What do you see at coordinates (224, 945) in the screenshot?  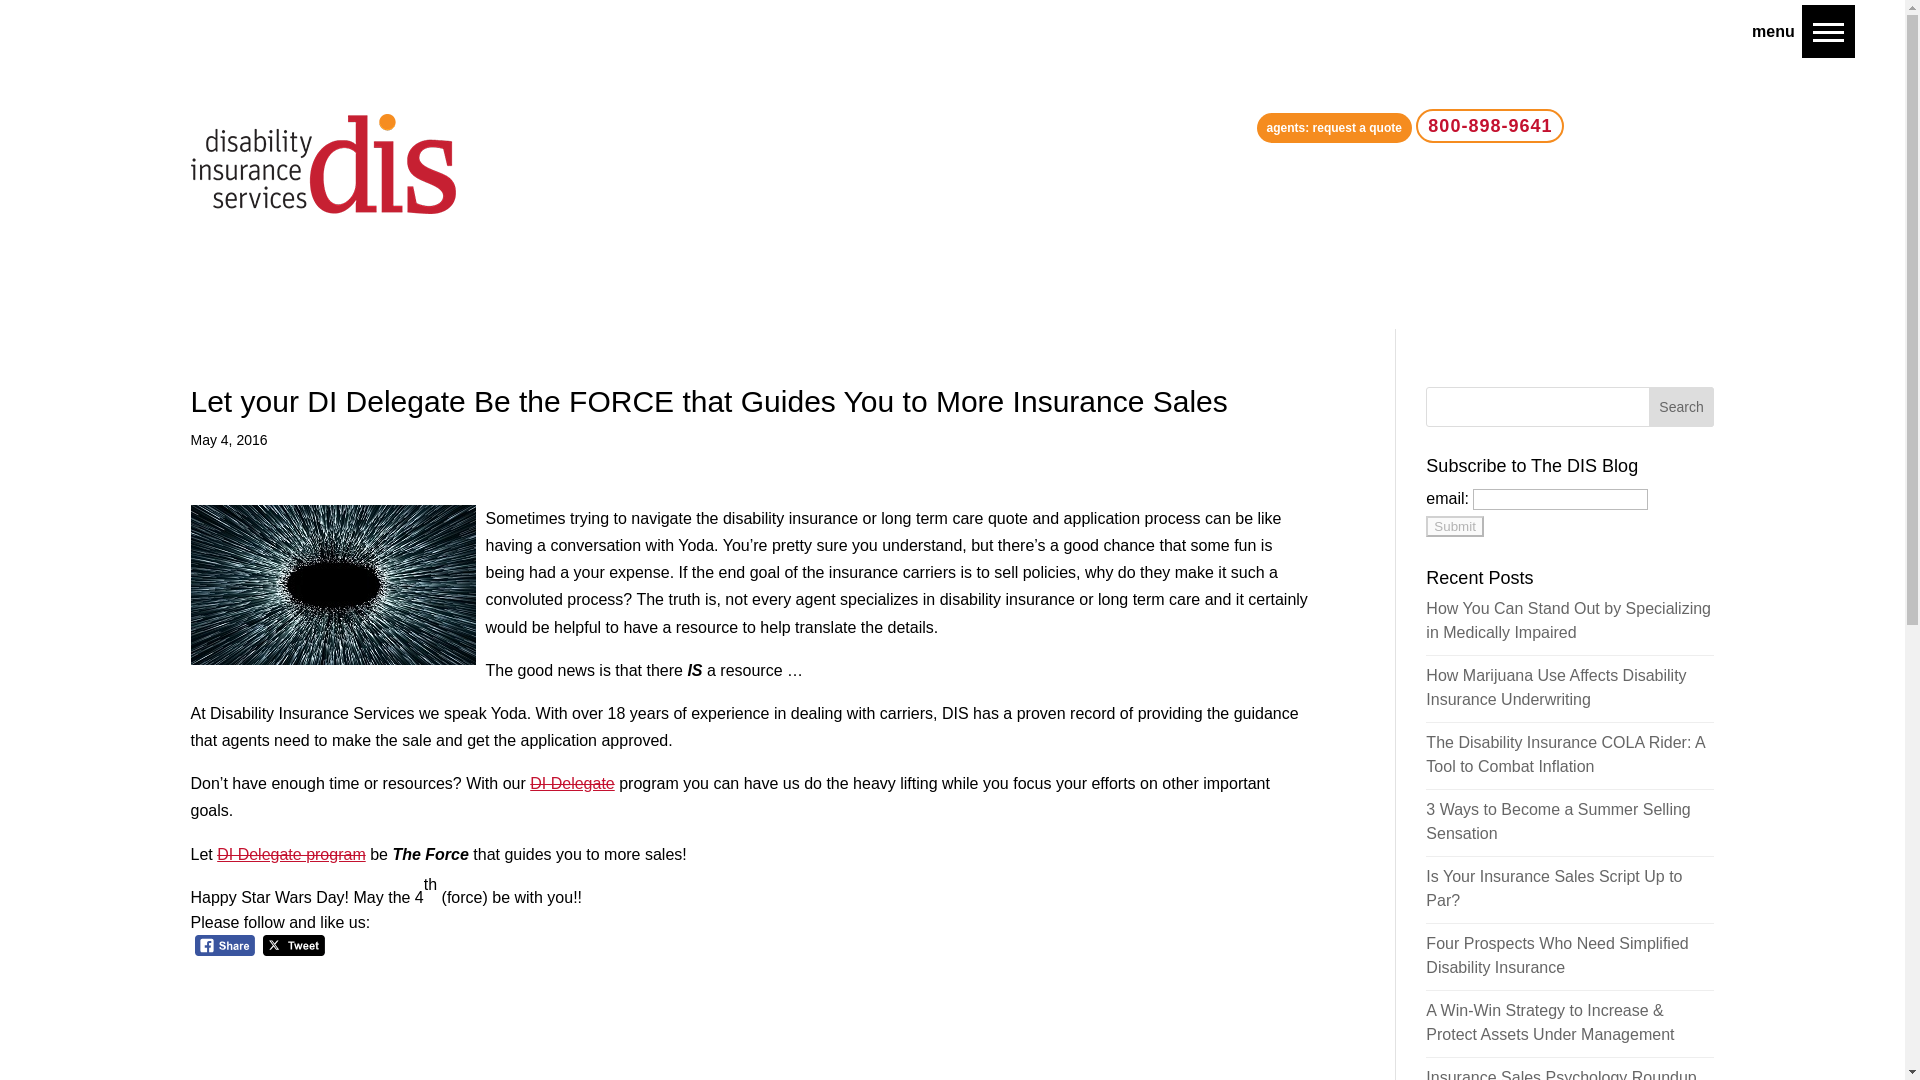 I see `Facebook Share` at bounding box center [224, 945].